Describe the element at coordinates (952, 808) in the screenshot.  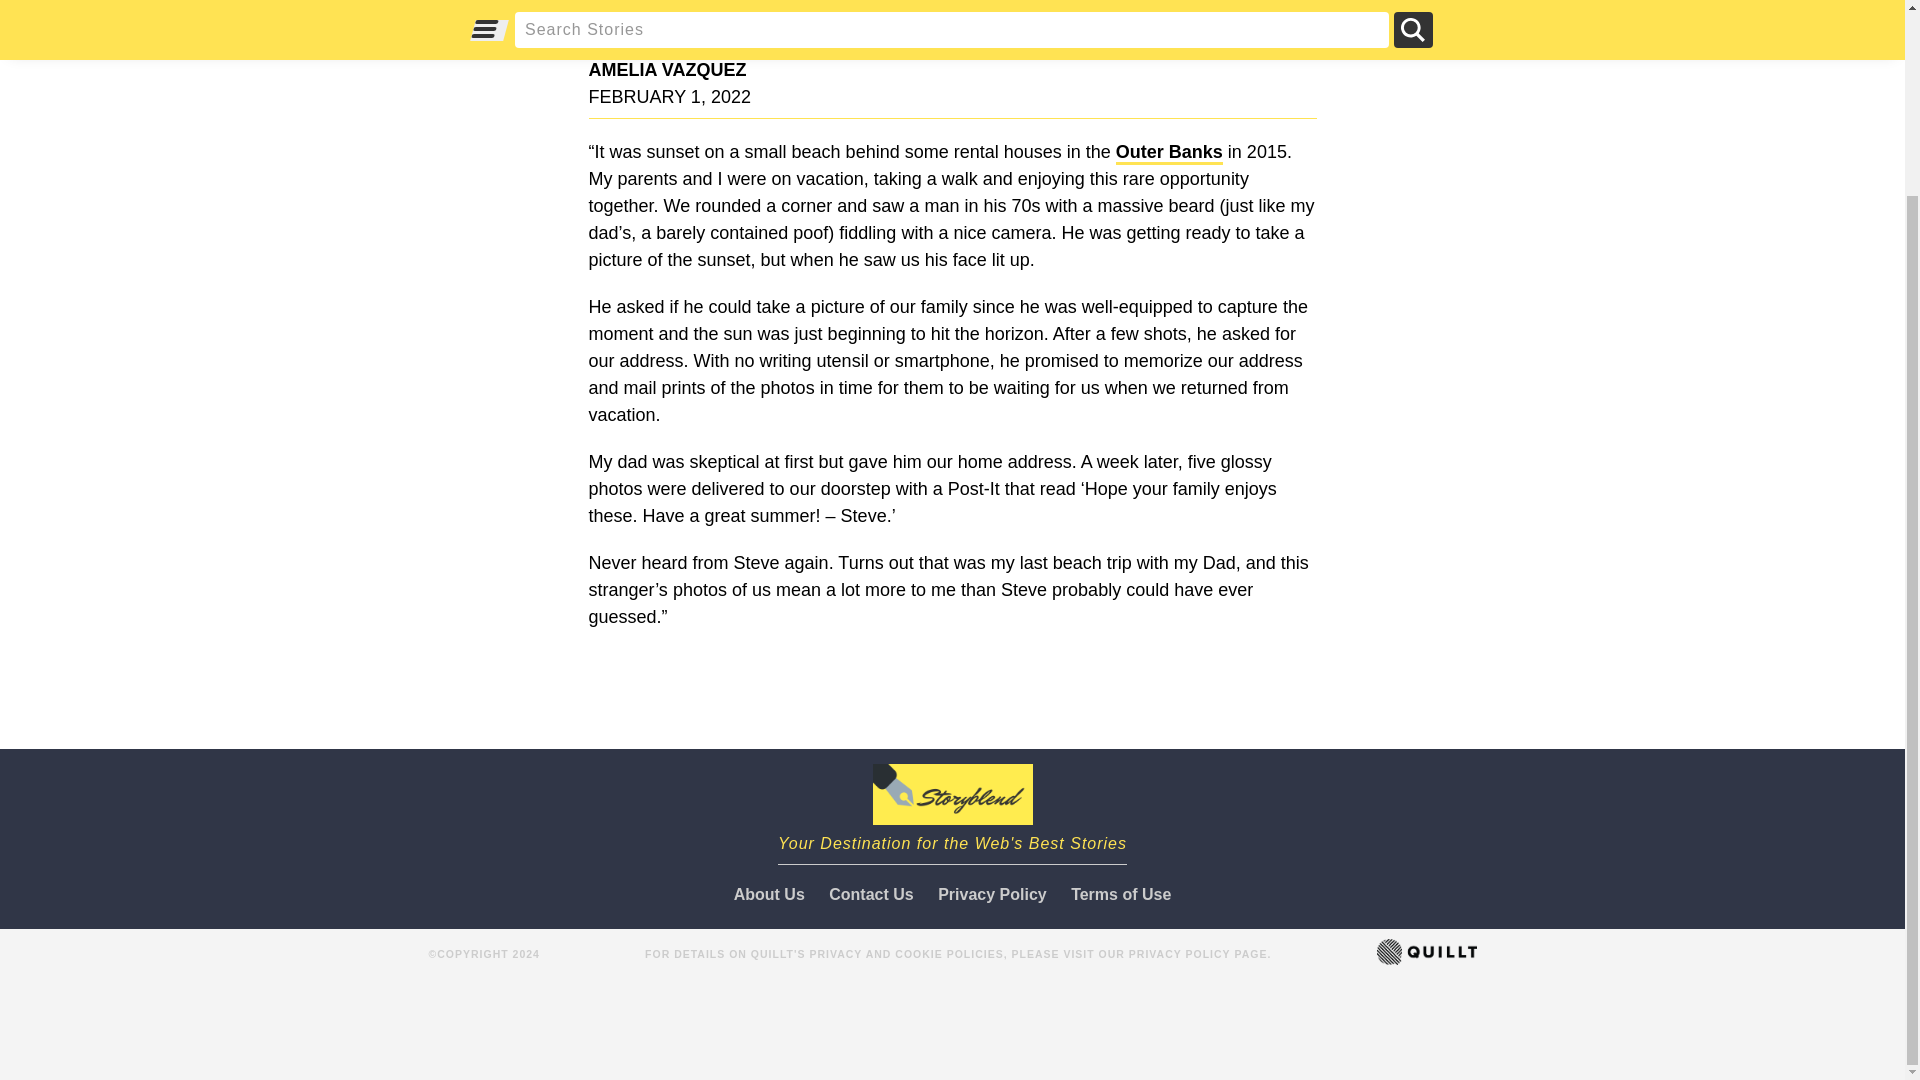
I see `Home` at that location.